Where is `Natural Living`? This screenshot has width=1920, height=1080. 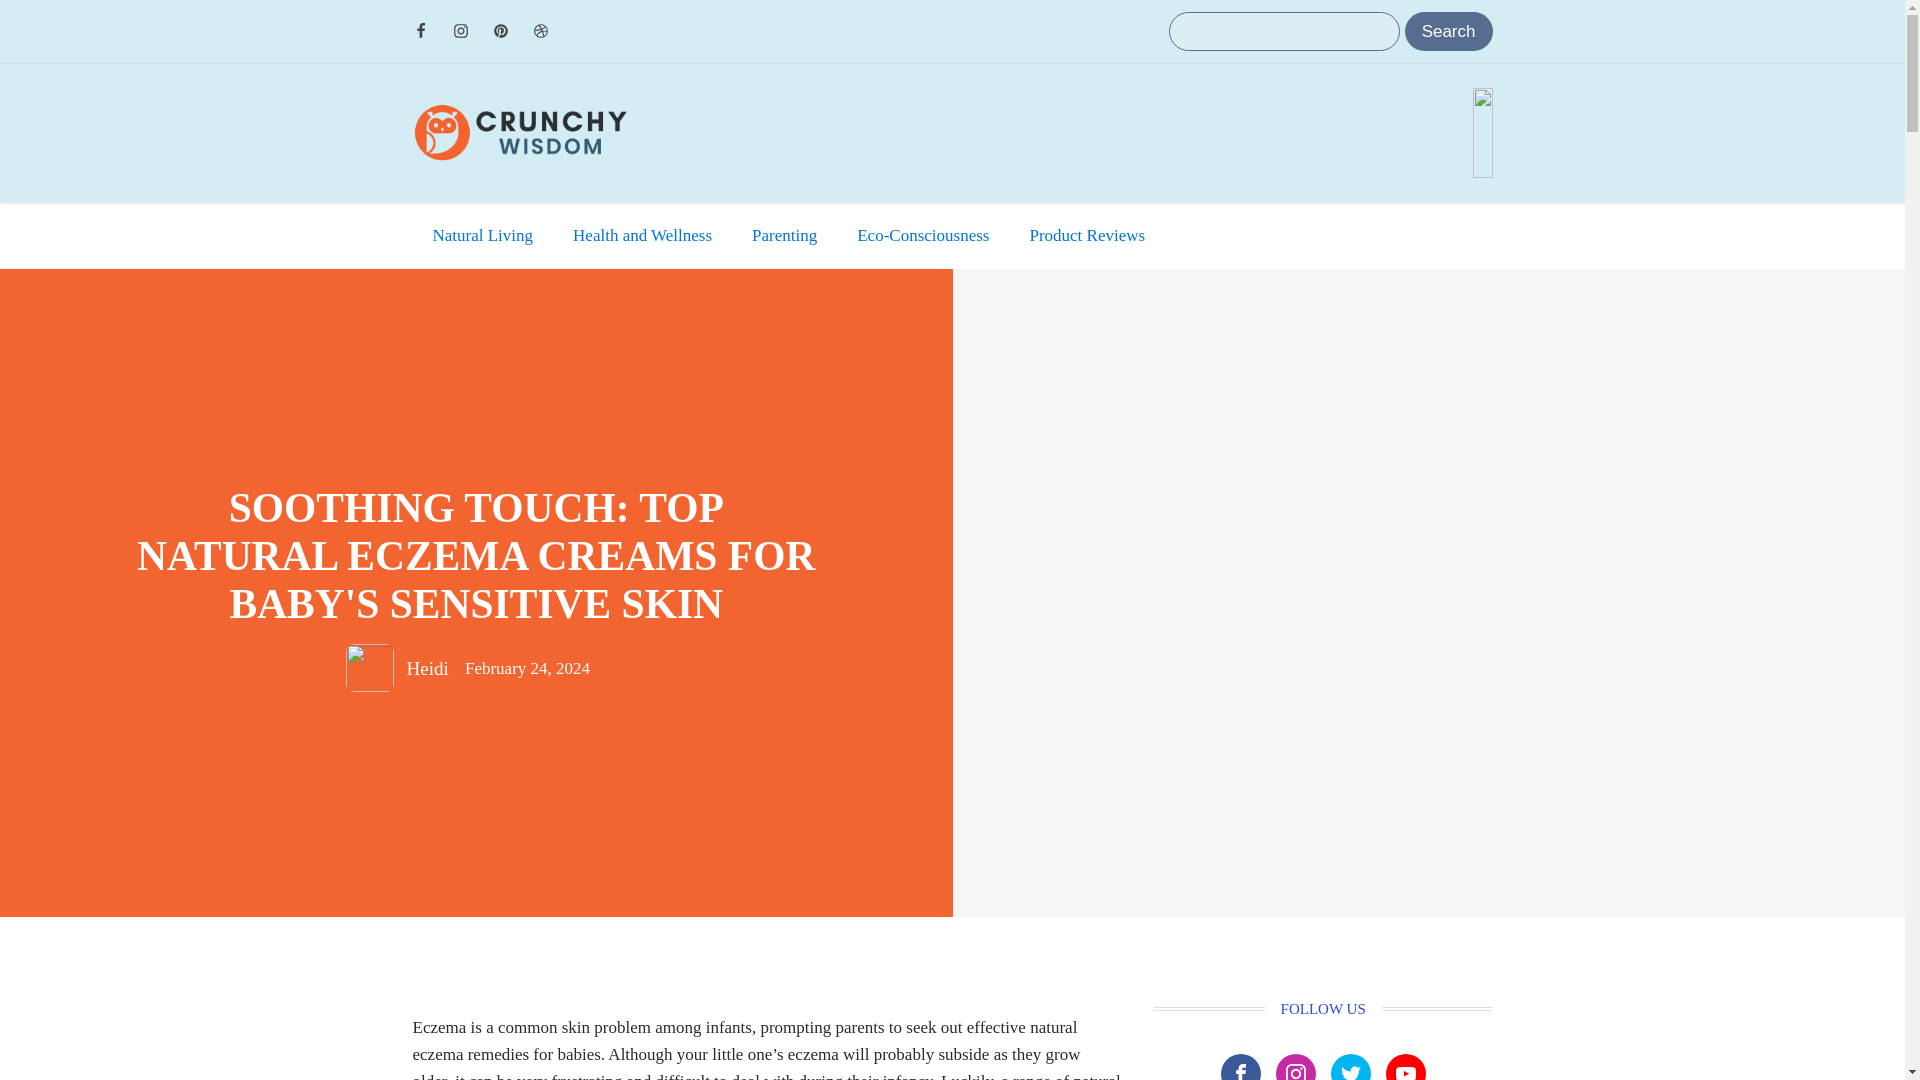
Natural Living is located at coordinates (482, 234).